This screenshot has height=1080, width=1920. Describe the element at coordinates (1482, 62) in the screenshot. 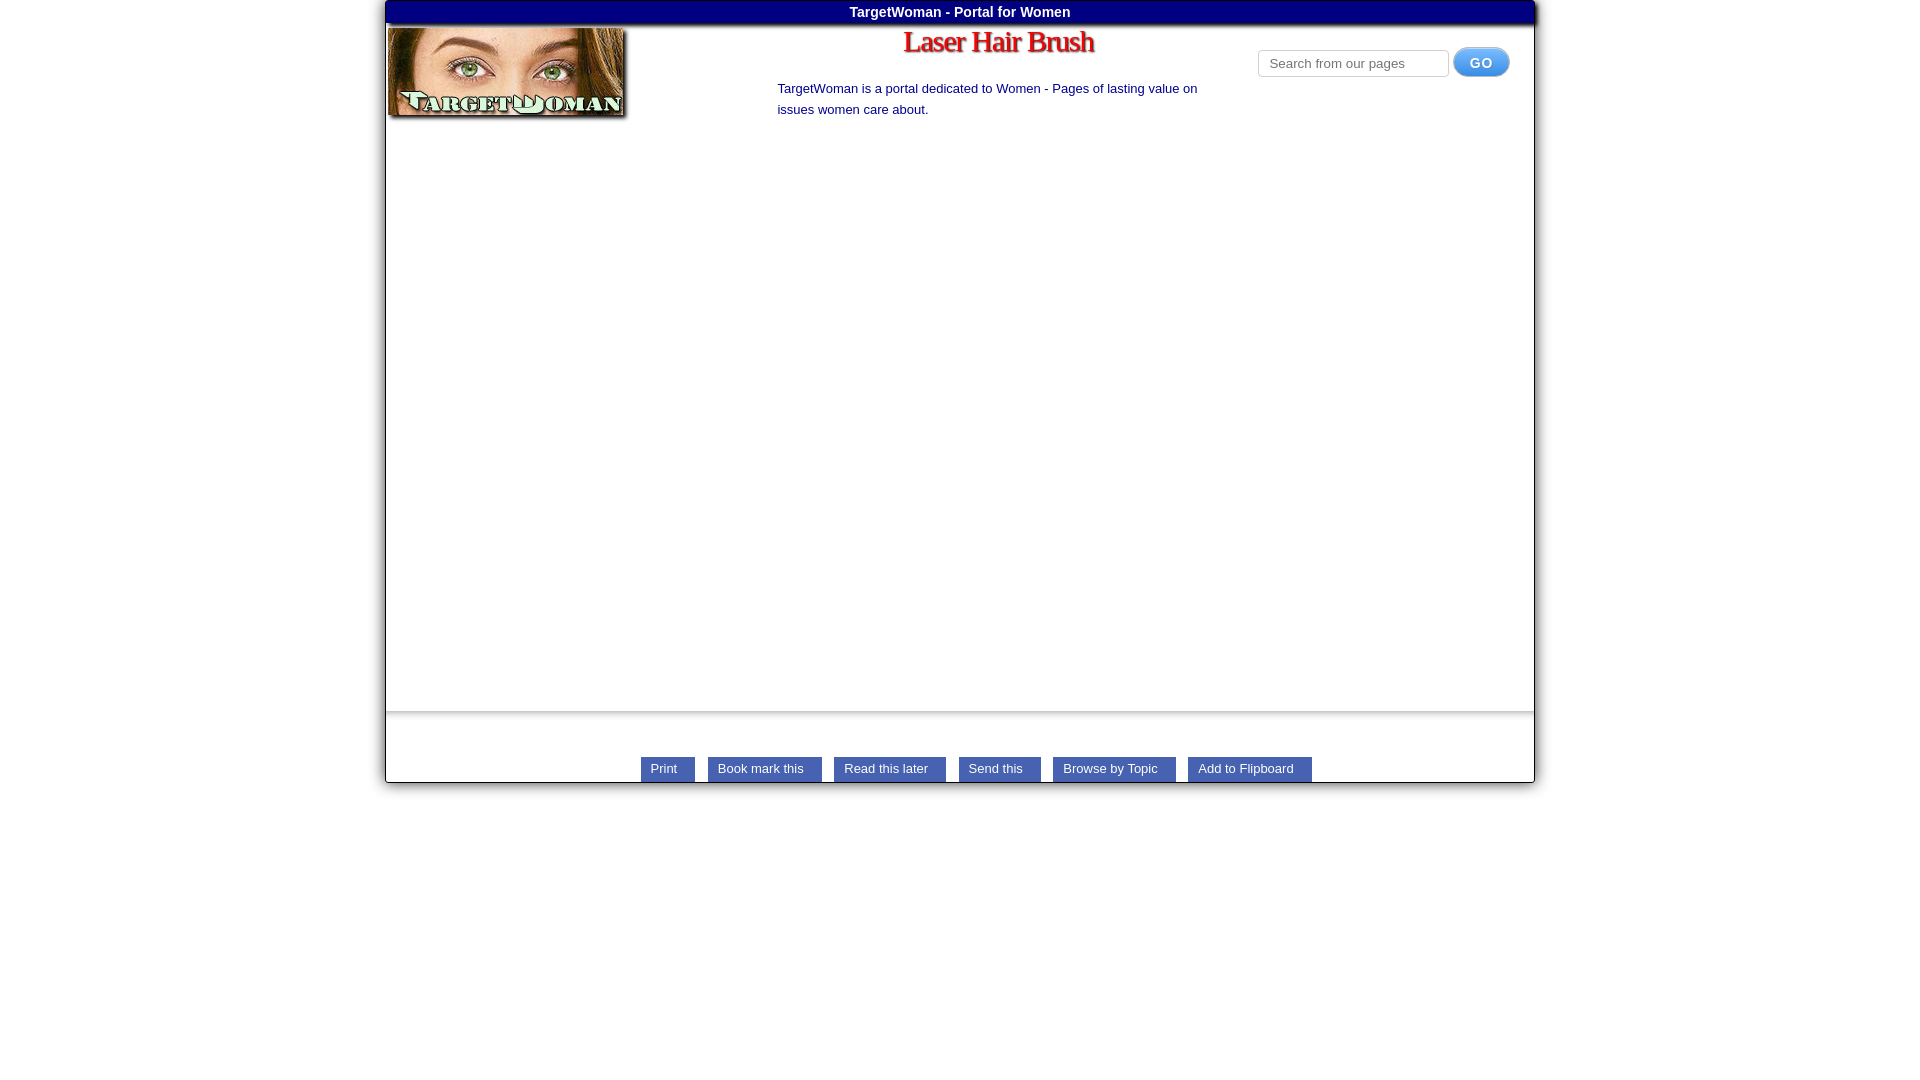

I see `Go` at that location.